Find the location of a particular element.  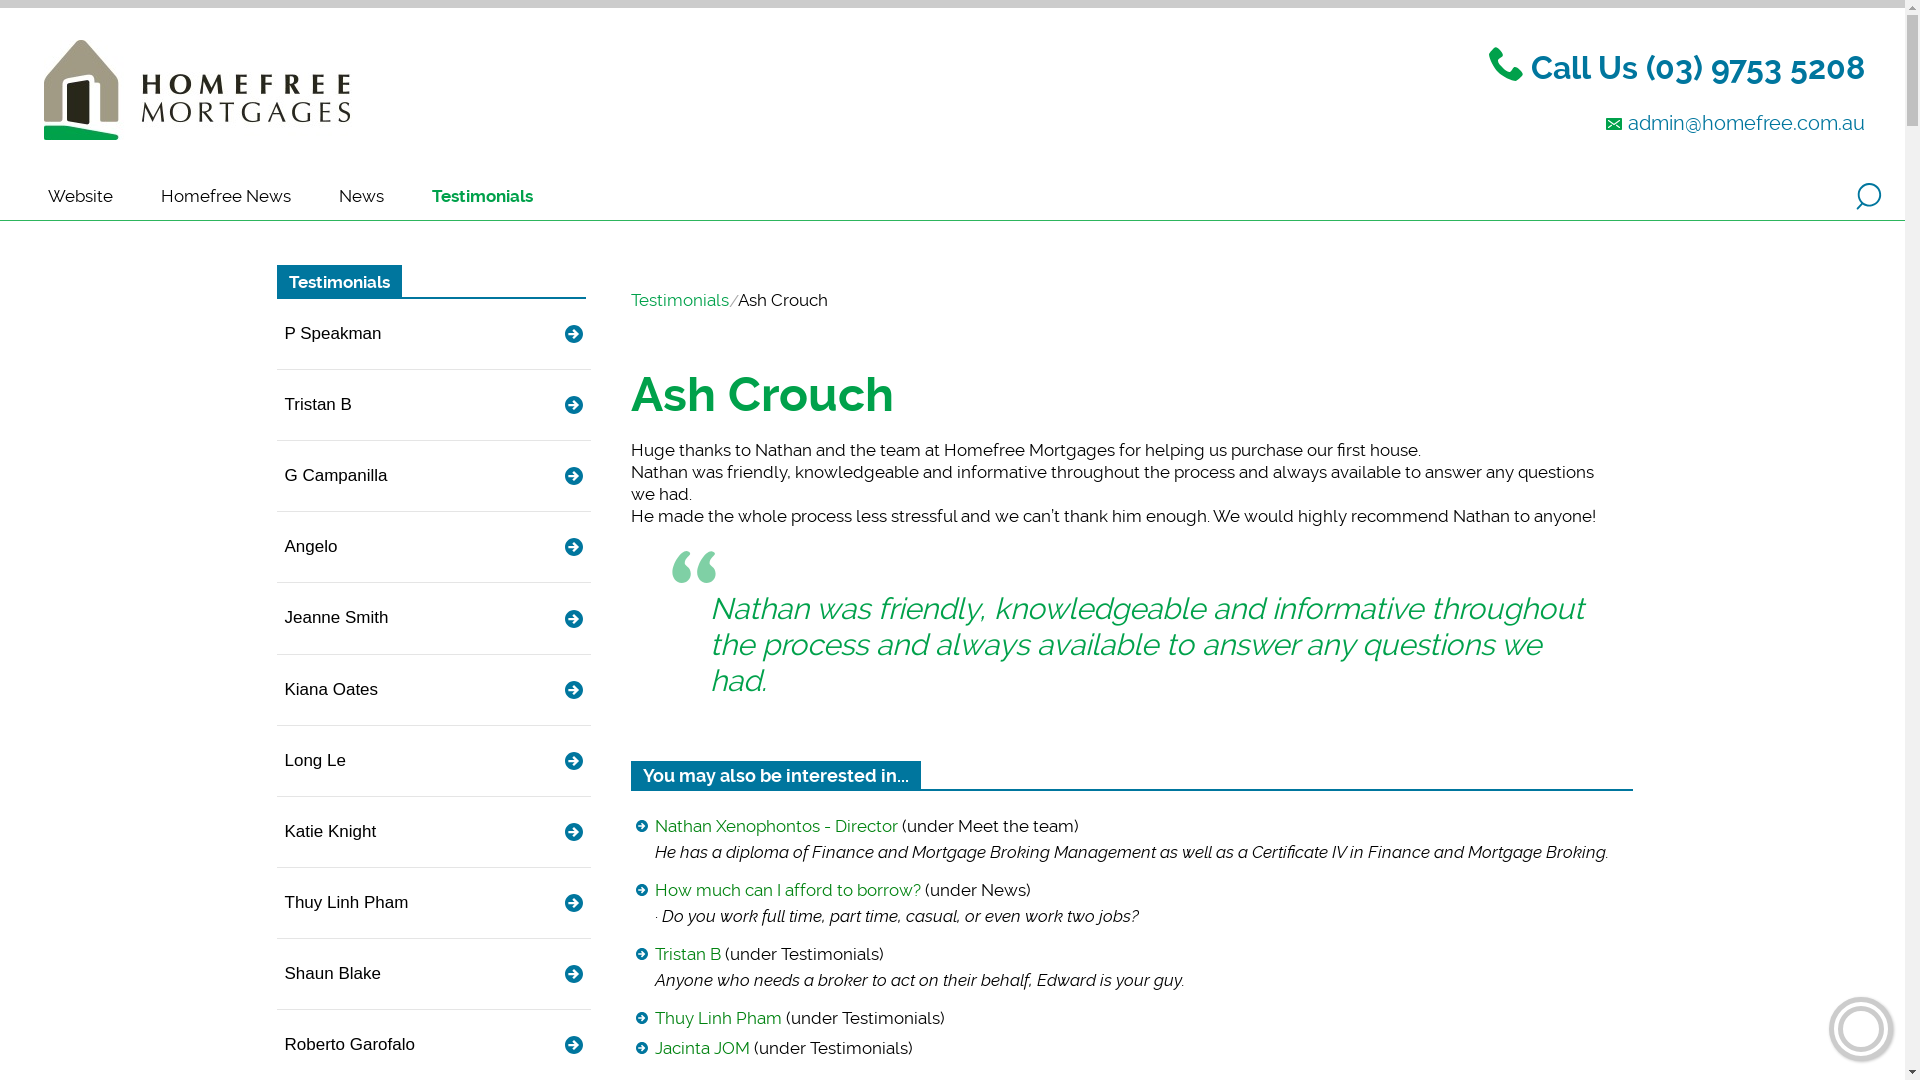

Jeanne Smith is located at coordinates (433, 618).